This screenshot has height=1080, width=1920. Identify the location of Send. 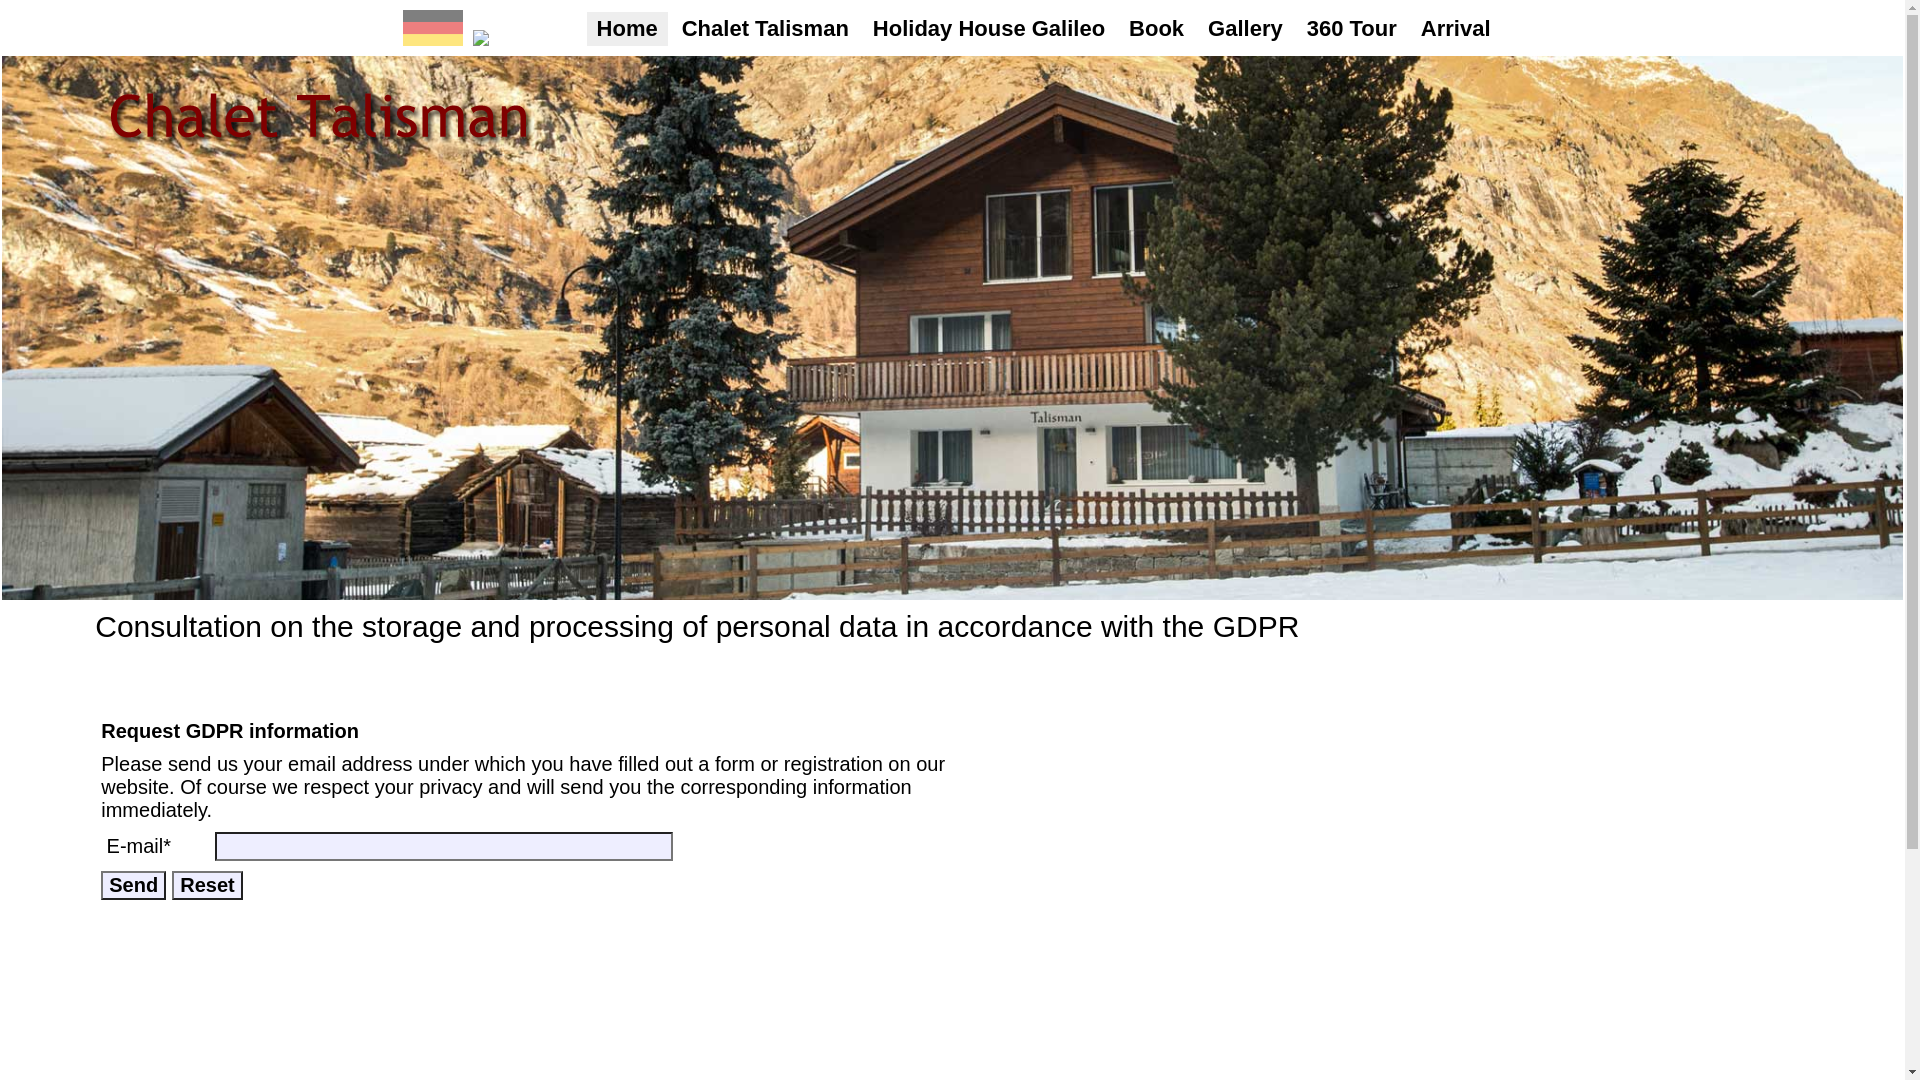
(134, 886).